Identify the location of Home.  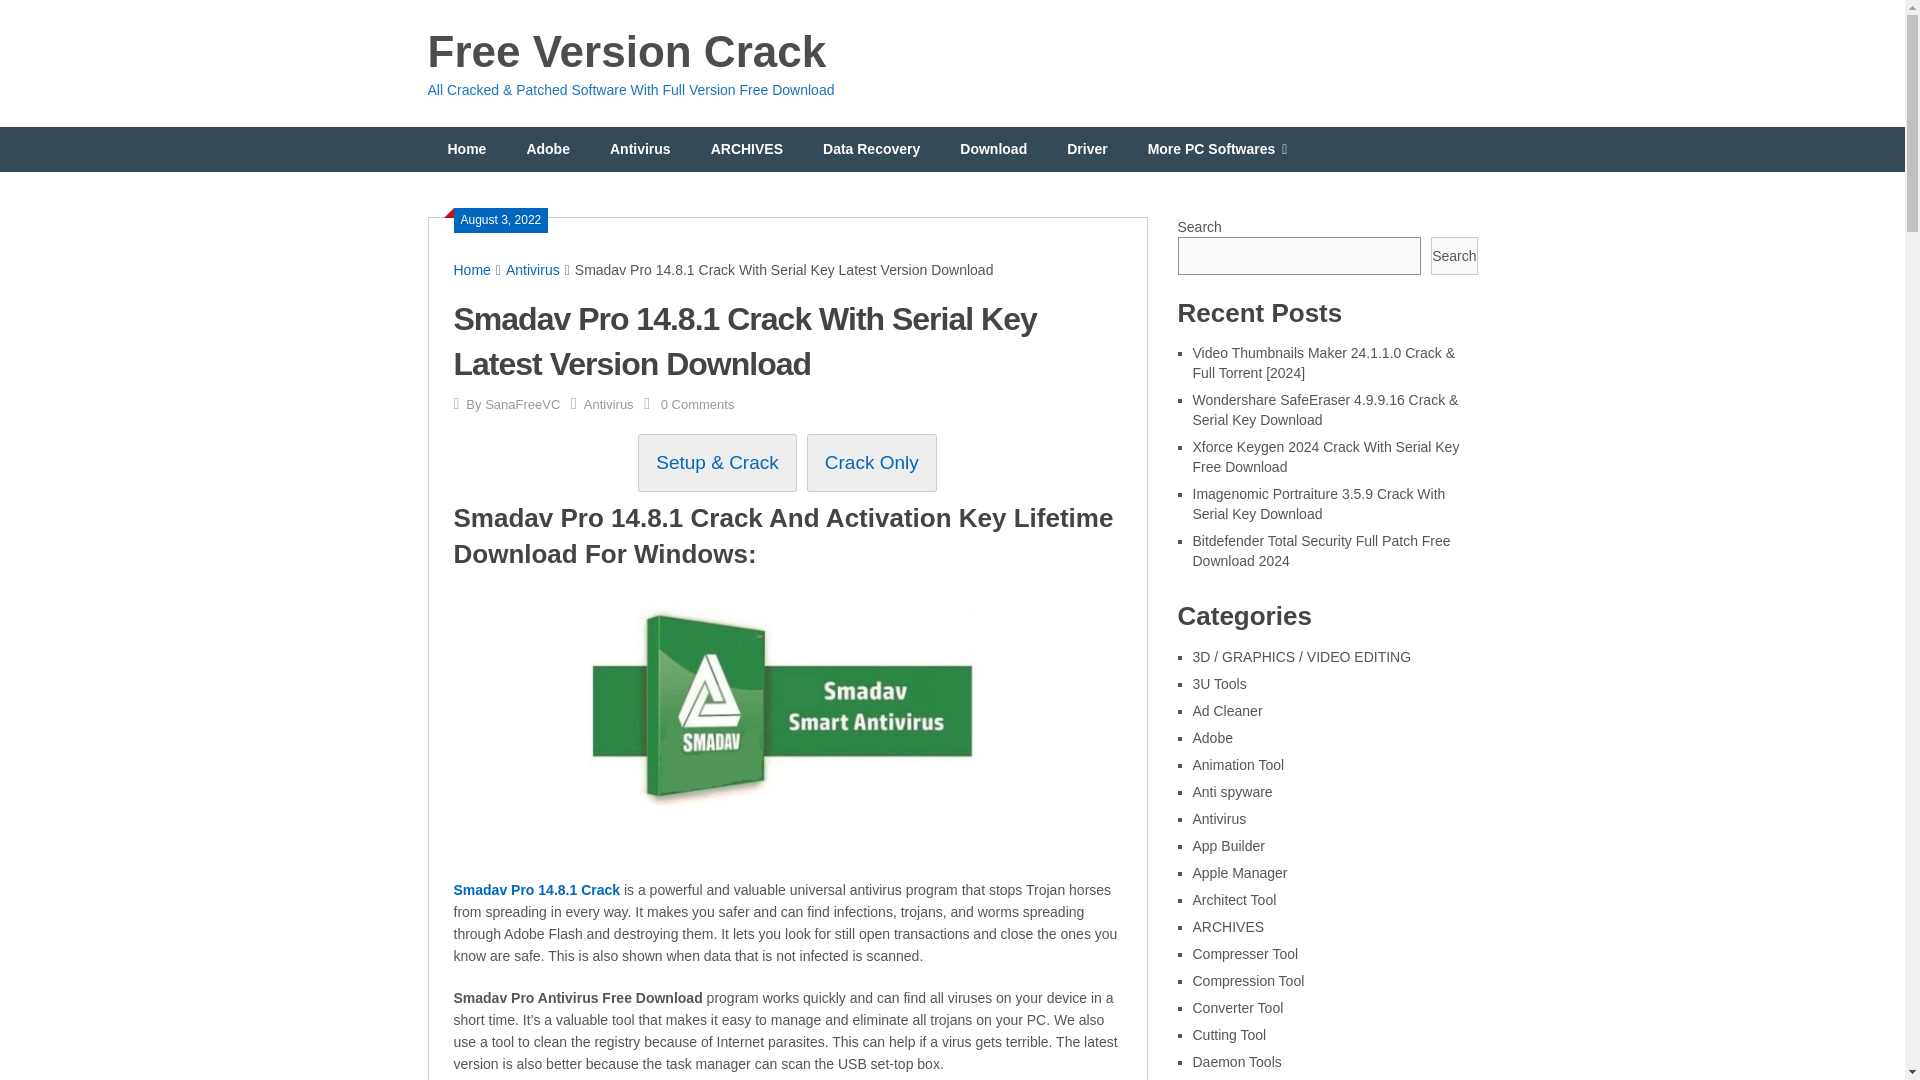
(467, 149).